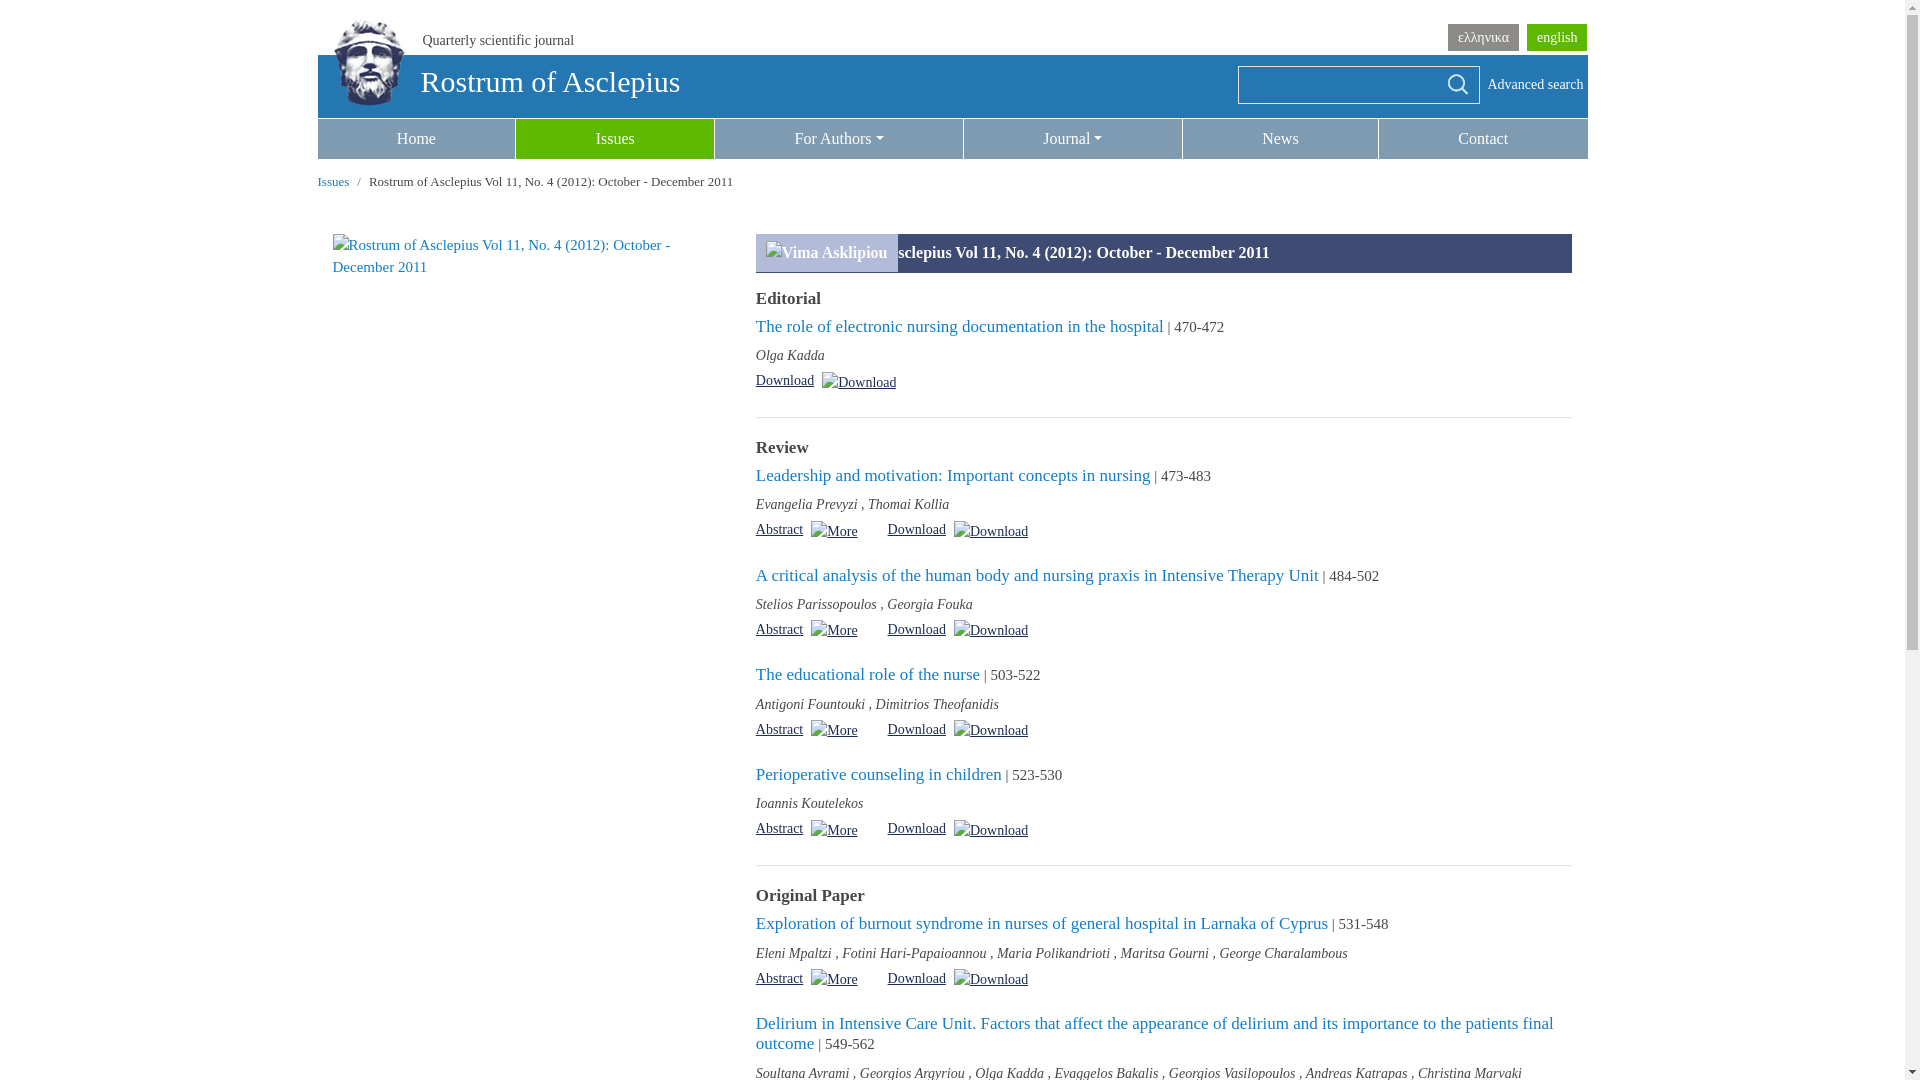 Image resolution: width=1920 pixels, height=1080 pixels. What do you see at coordinates (1556, 36) in the screenshot?
I see `english` at bounding box center [1556, 36].